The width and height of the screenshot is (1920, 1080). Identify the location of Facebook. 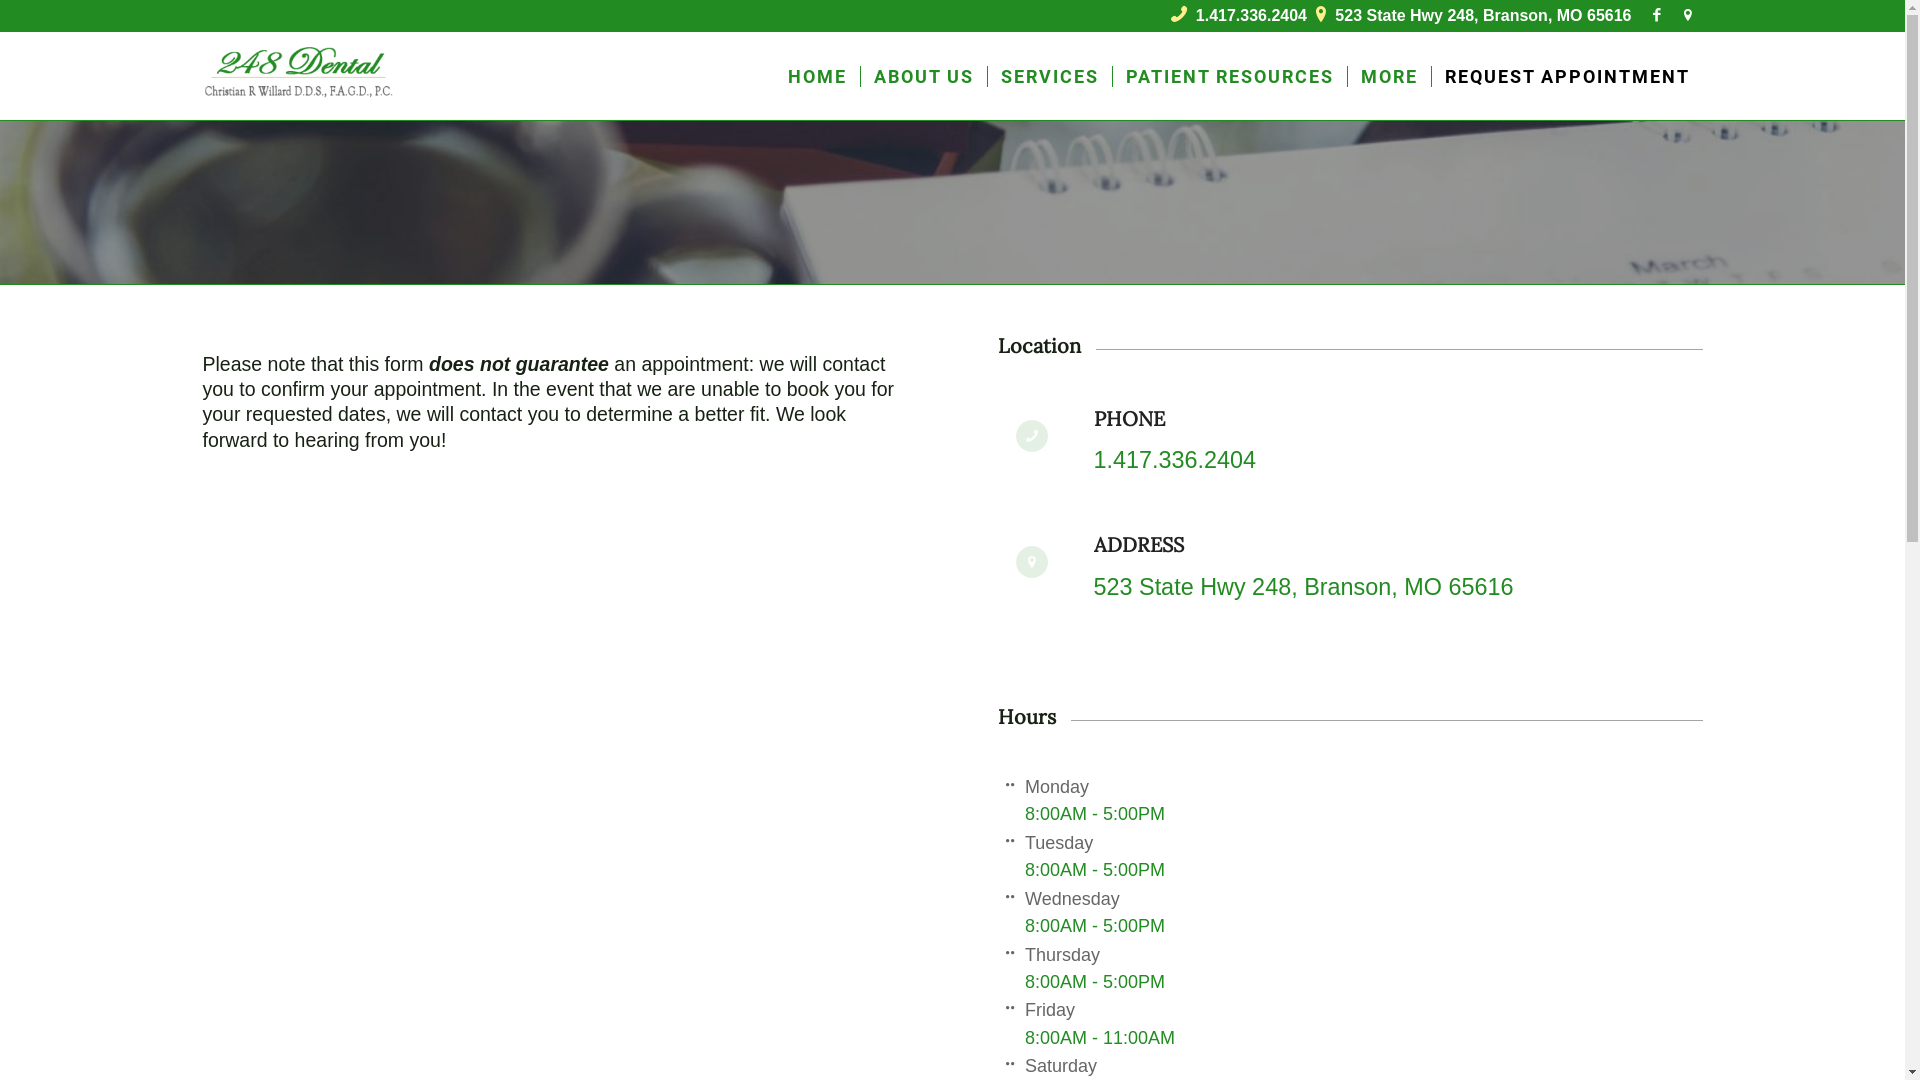
(1656, 15).